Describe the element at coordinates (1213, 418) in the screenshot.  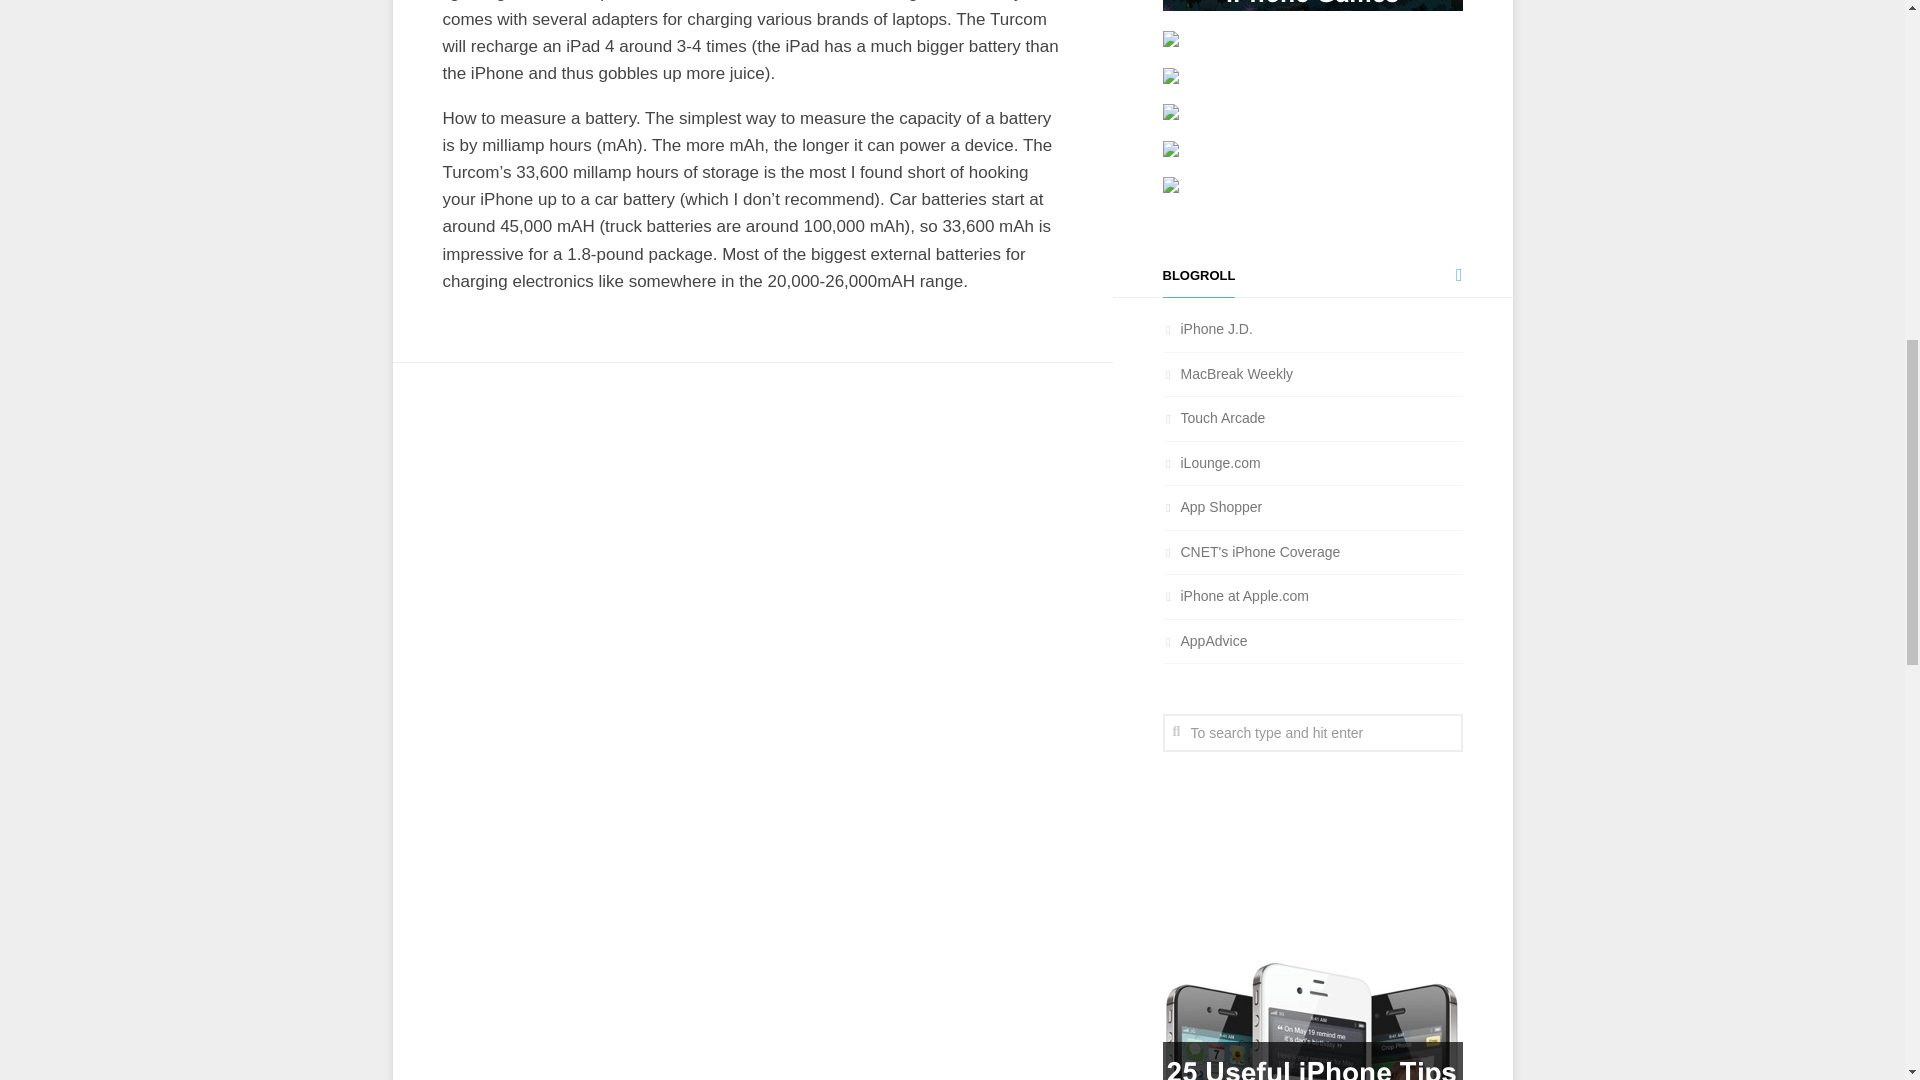
I see `iPhone and iPad Games` at that location.